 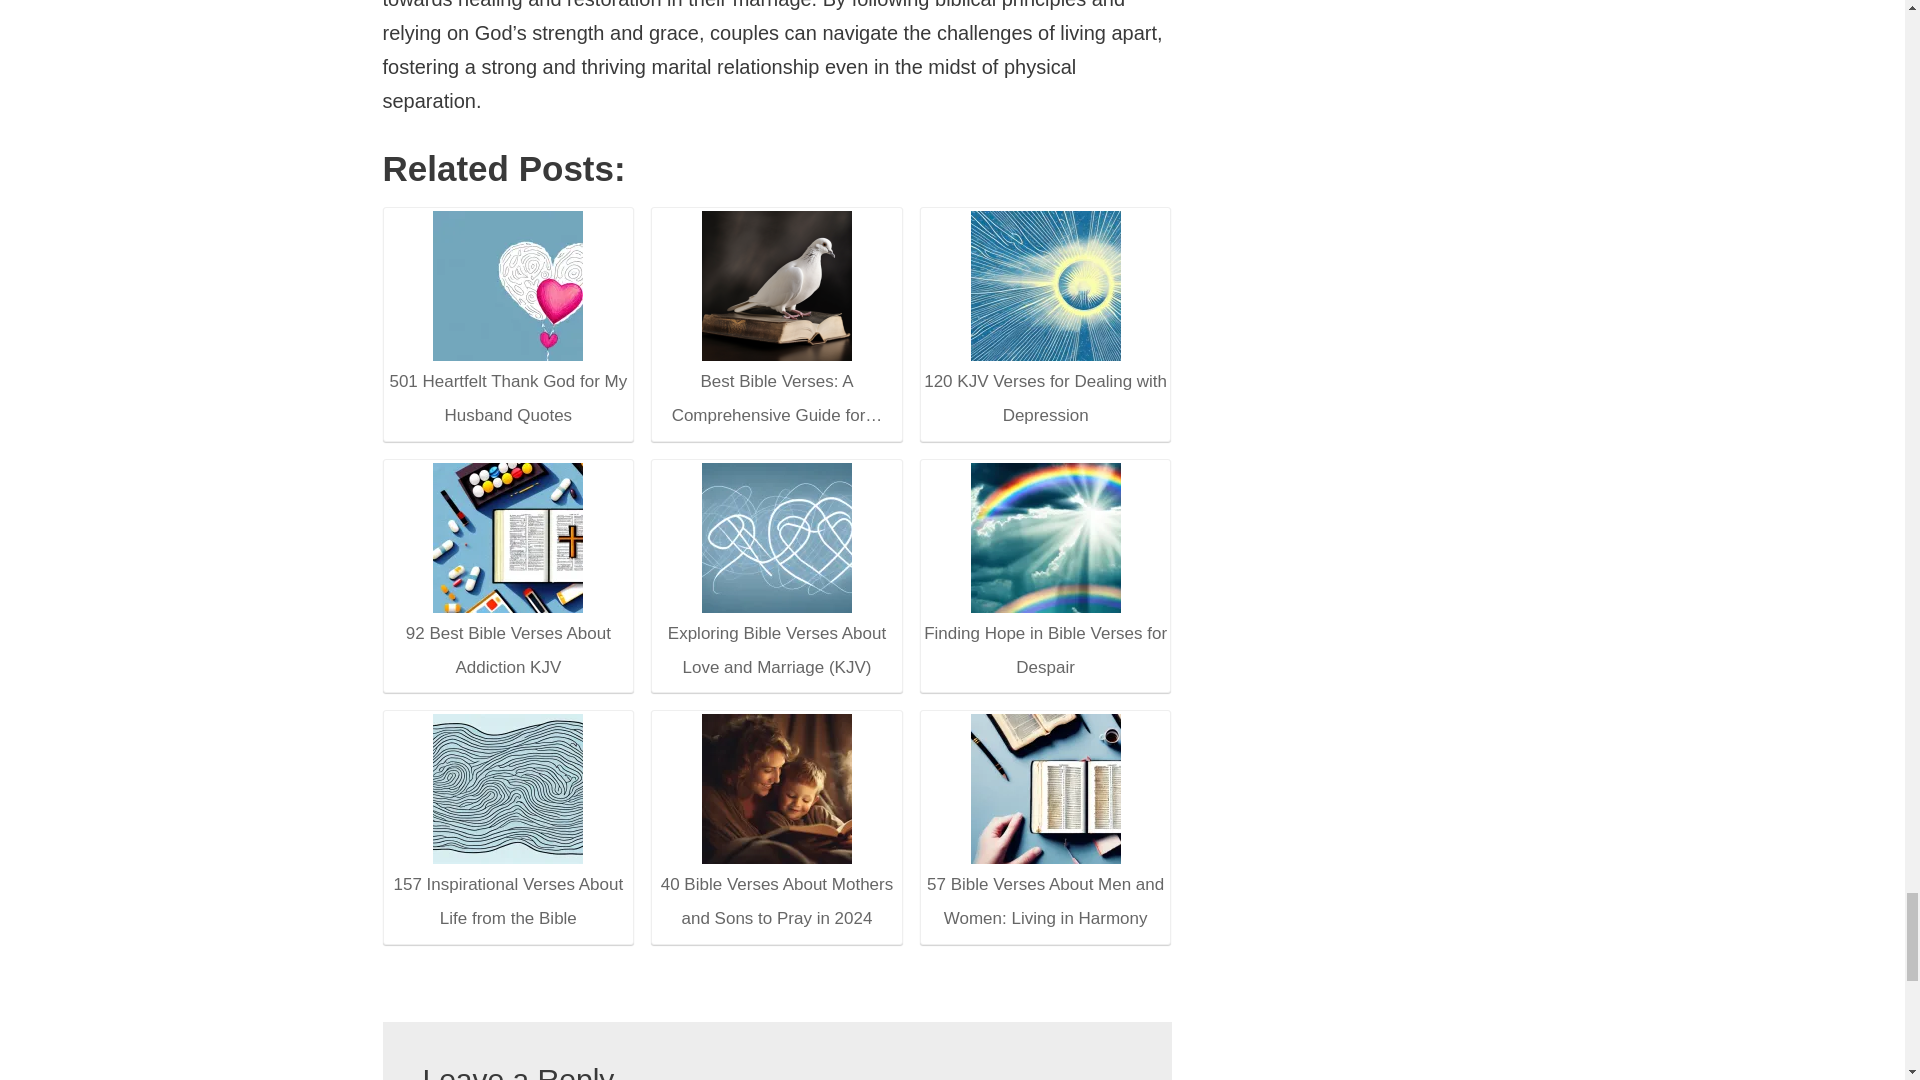 I want to click on 92 Best Bible Verses About Addiction KJV, so click(x=507, y=572).